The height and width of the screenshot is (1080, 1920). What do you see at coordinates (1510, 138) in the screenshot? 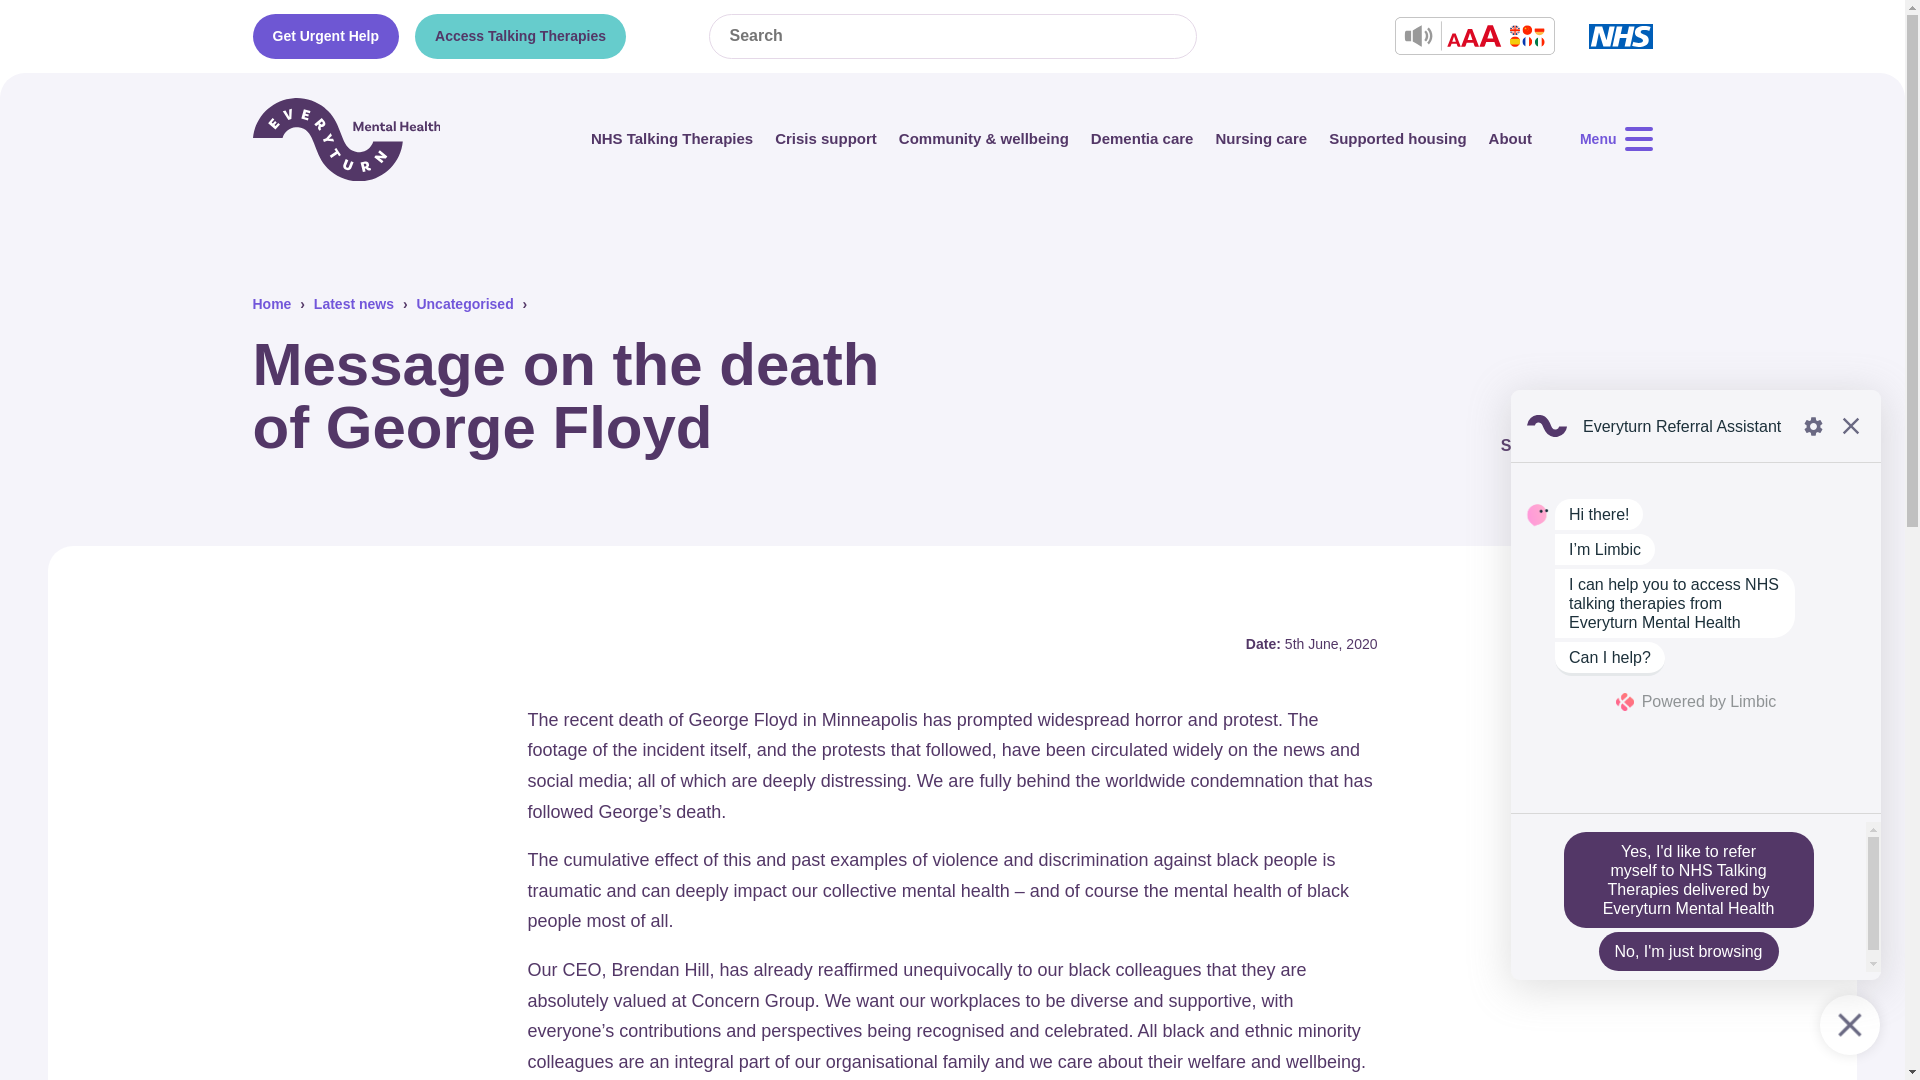
I see `About` at bounding box center [1510, 138].